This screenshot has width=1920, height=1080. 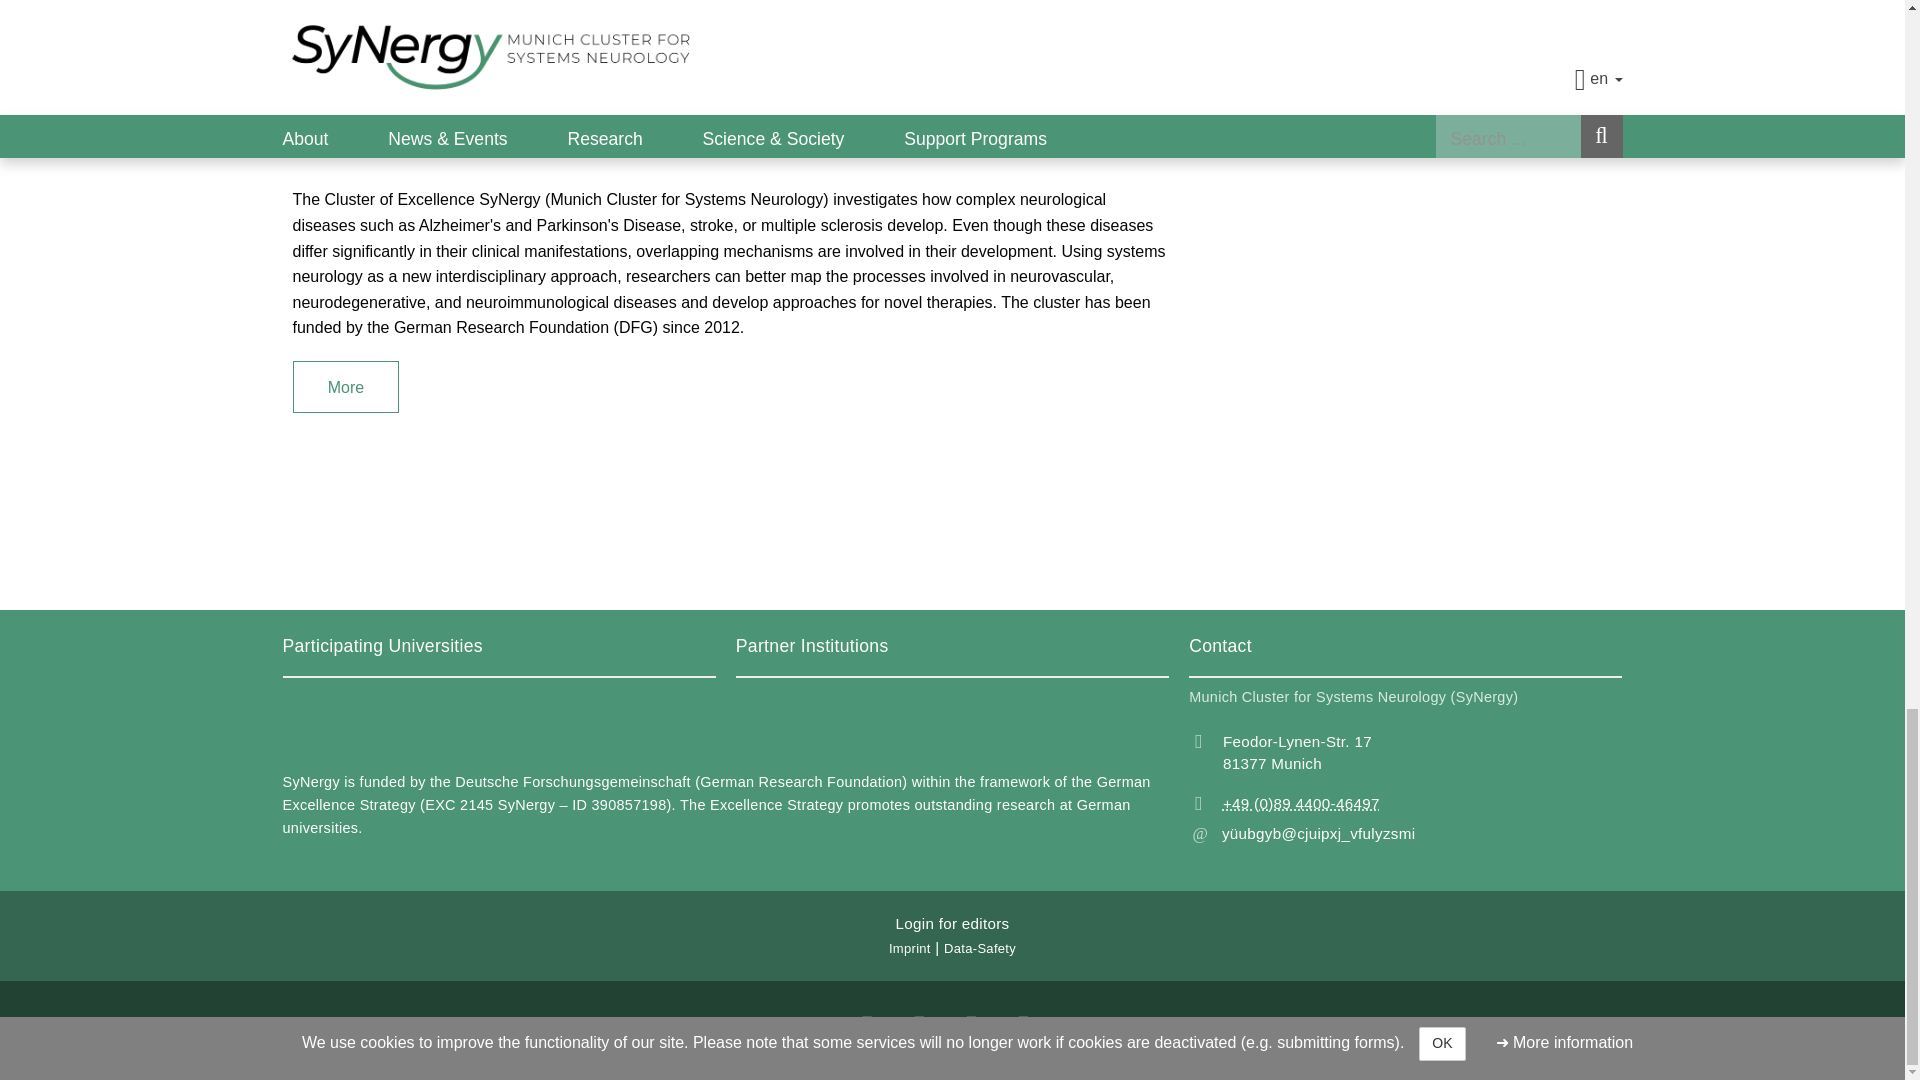 I want to click on Address, so click(x=1405, y=754).